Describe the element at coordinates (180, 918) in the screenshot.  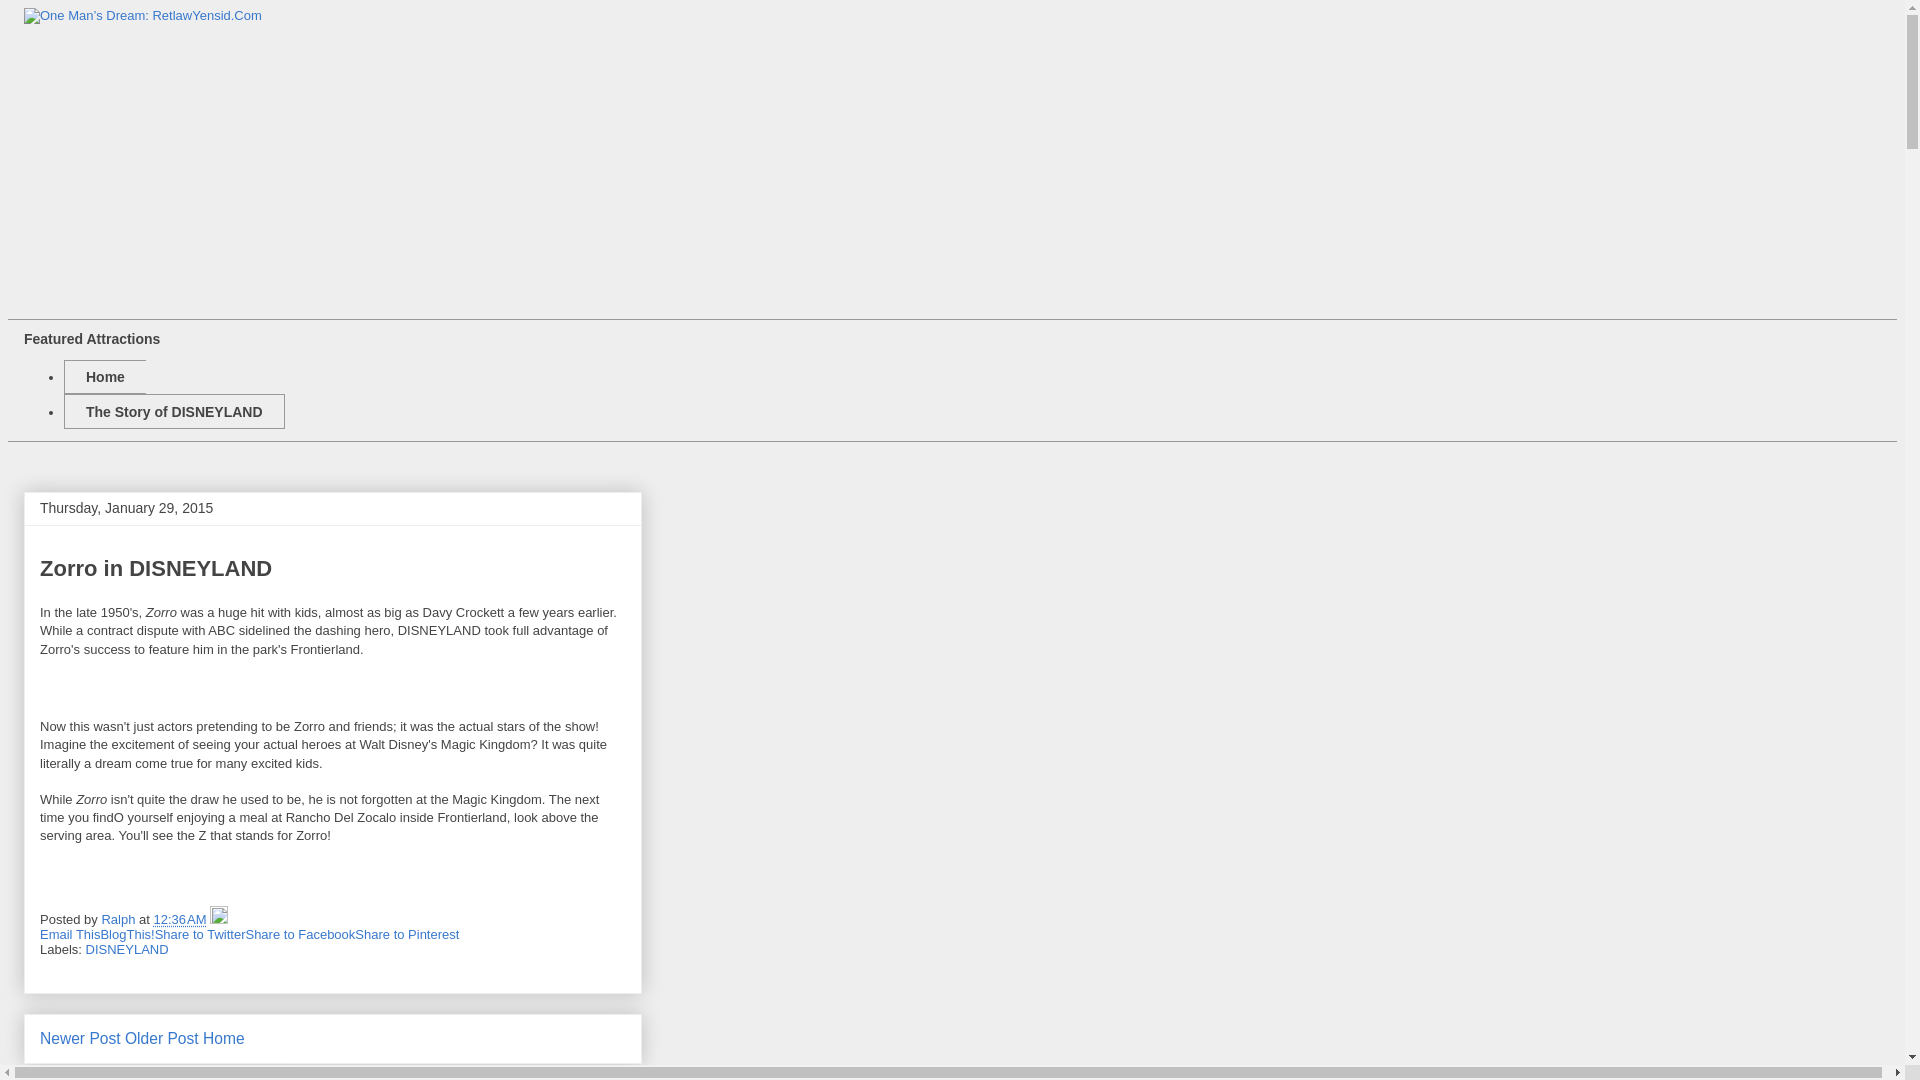
I see `permanent link` at that location.